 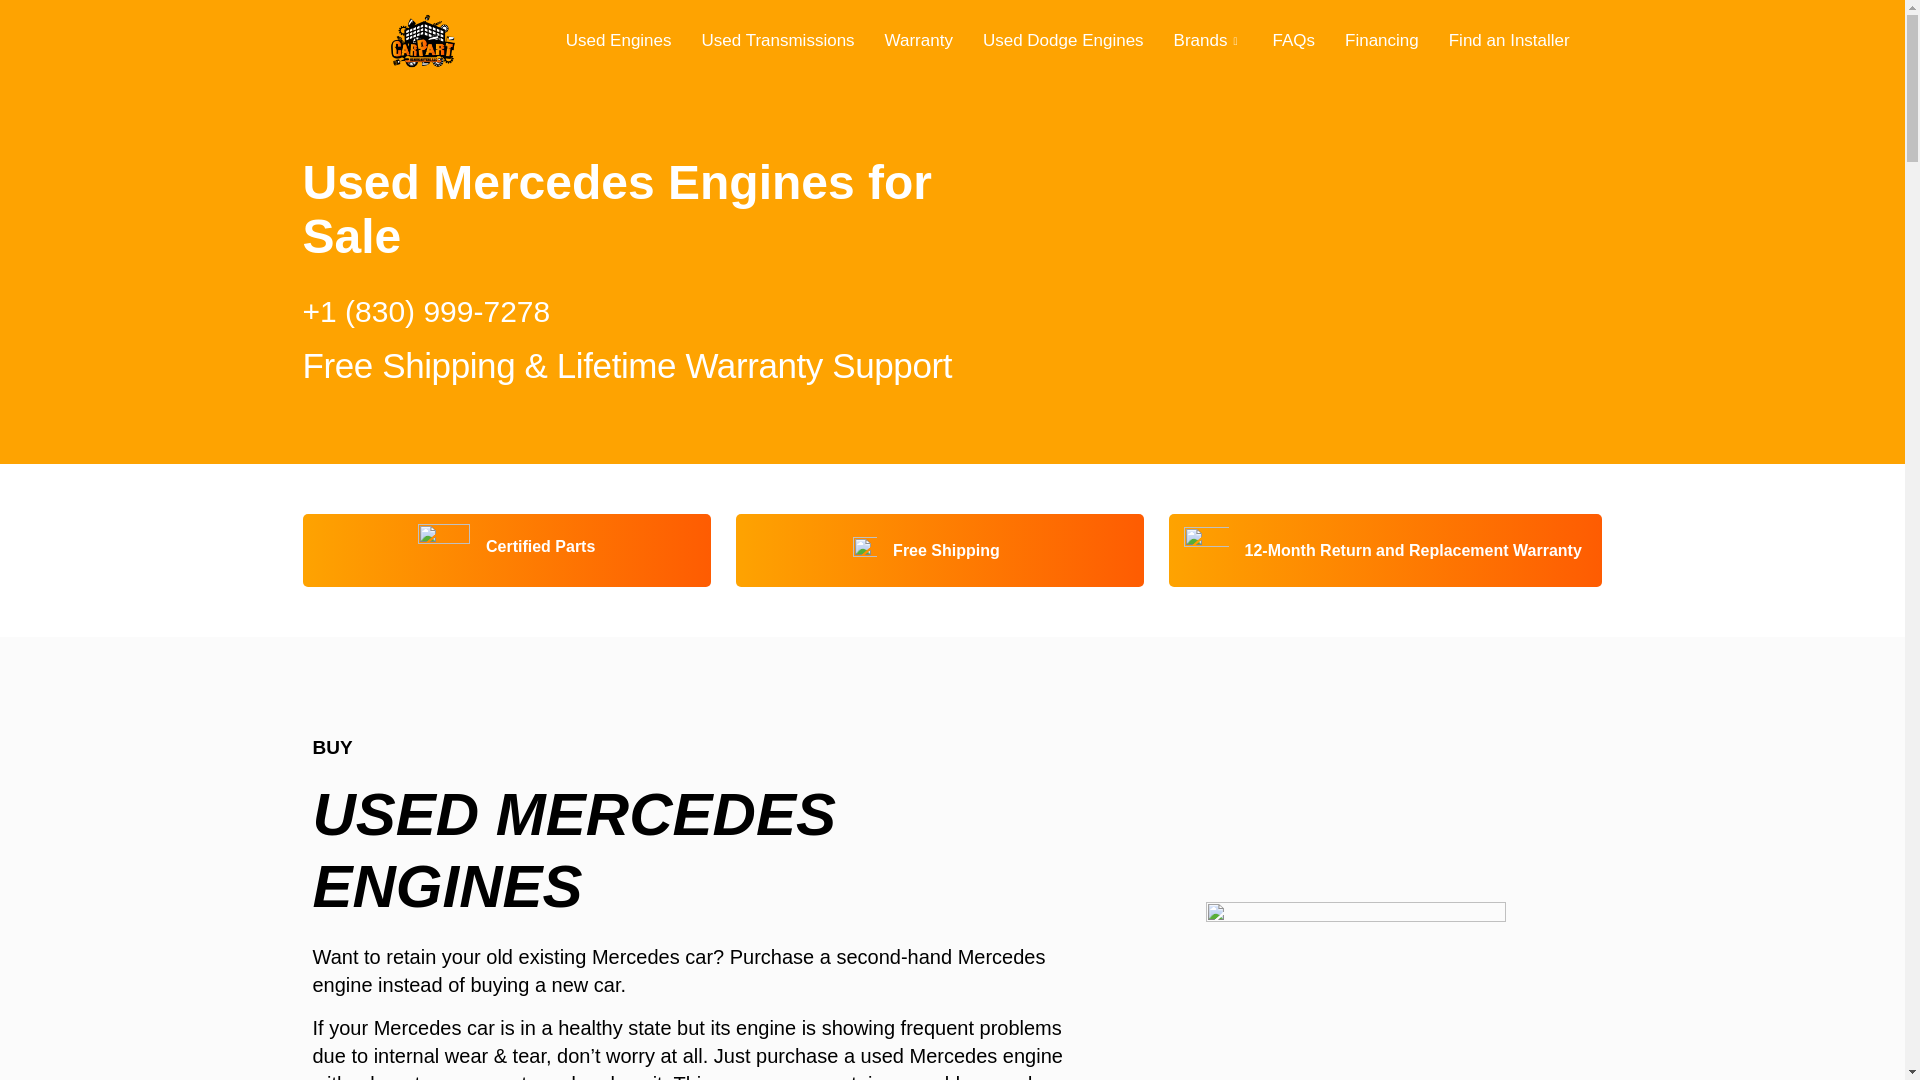 I want to click on Used Engines, so click(x=619, y=40).